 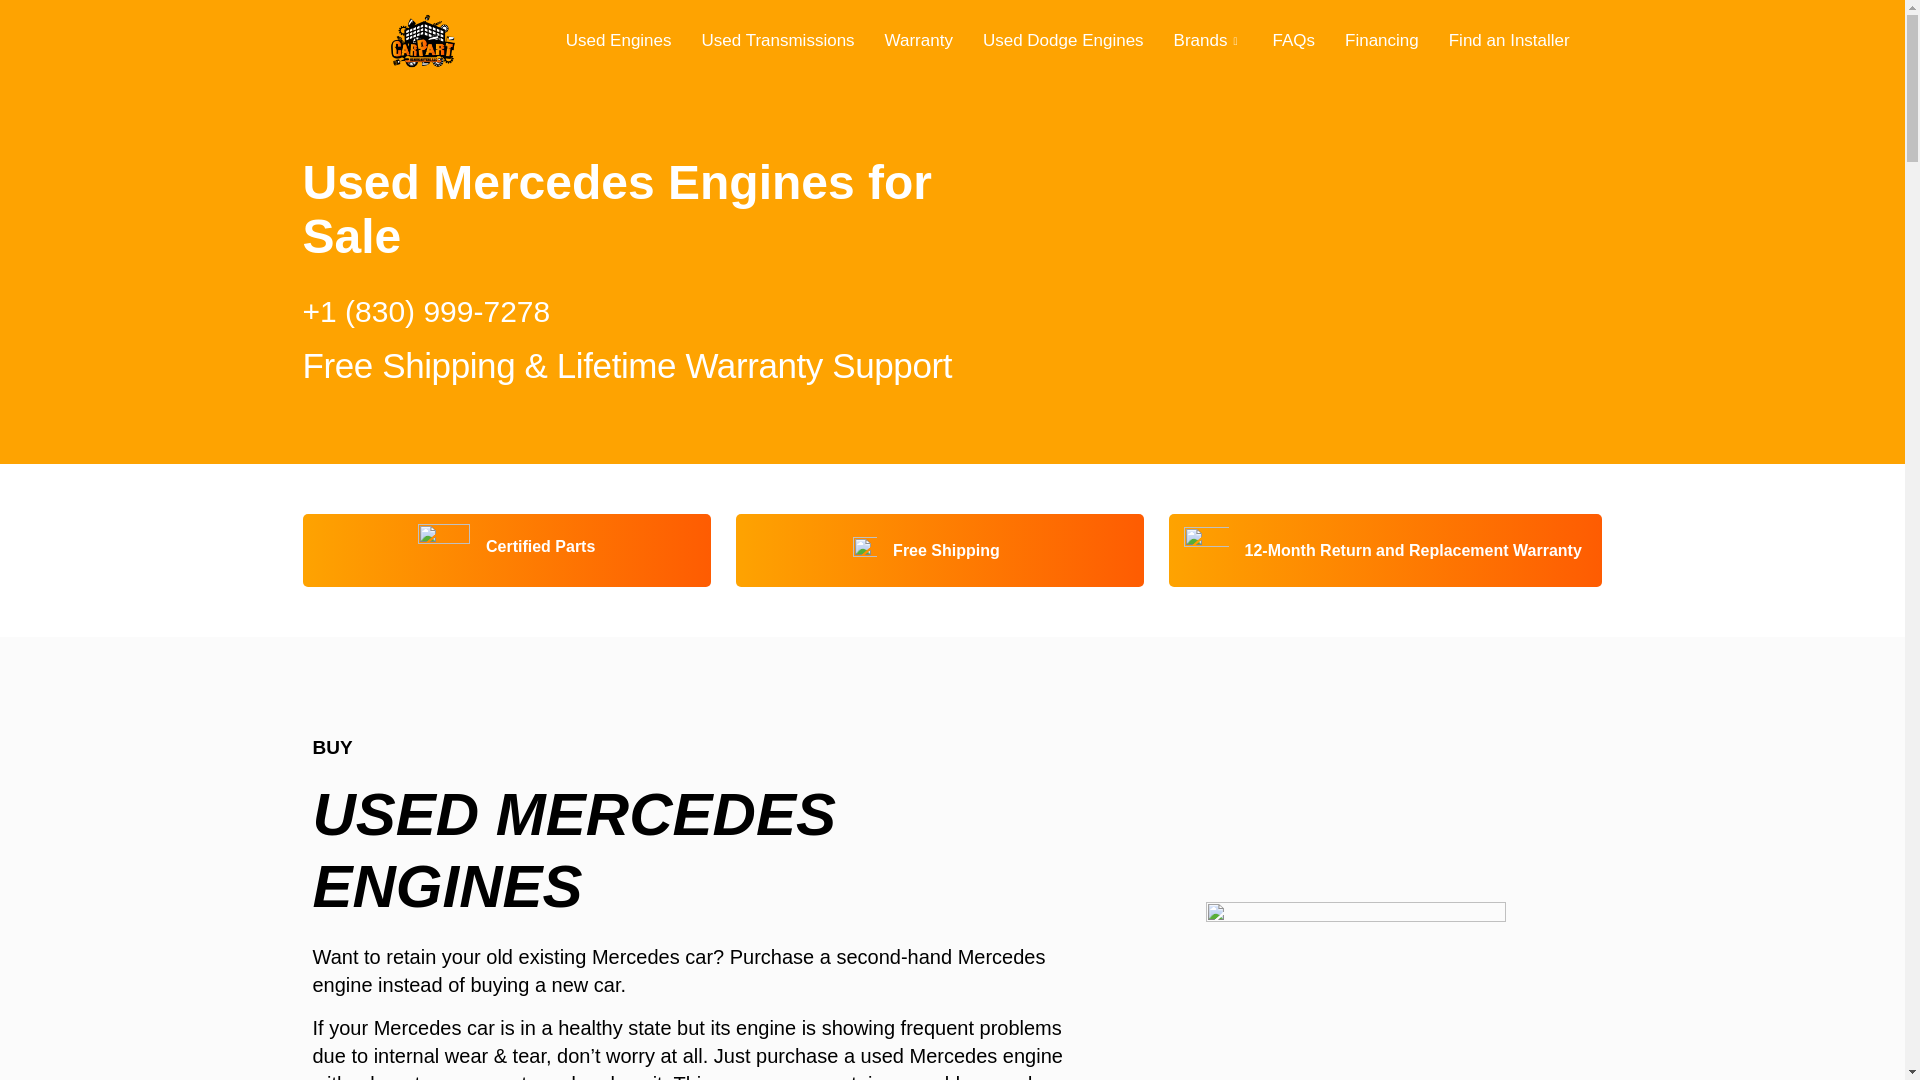 I want to click on Used Engines, so click(x=619, y=40).